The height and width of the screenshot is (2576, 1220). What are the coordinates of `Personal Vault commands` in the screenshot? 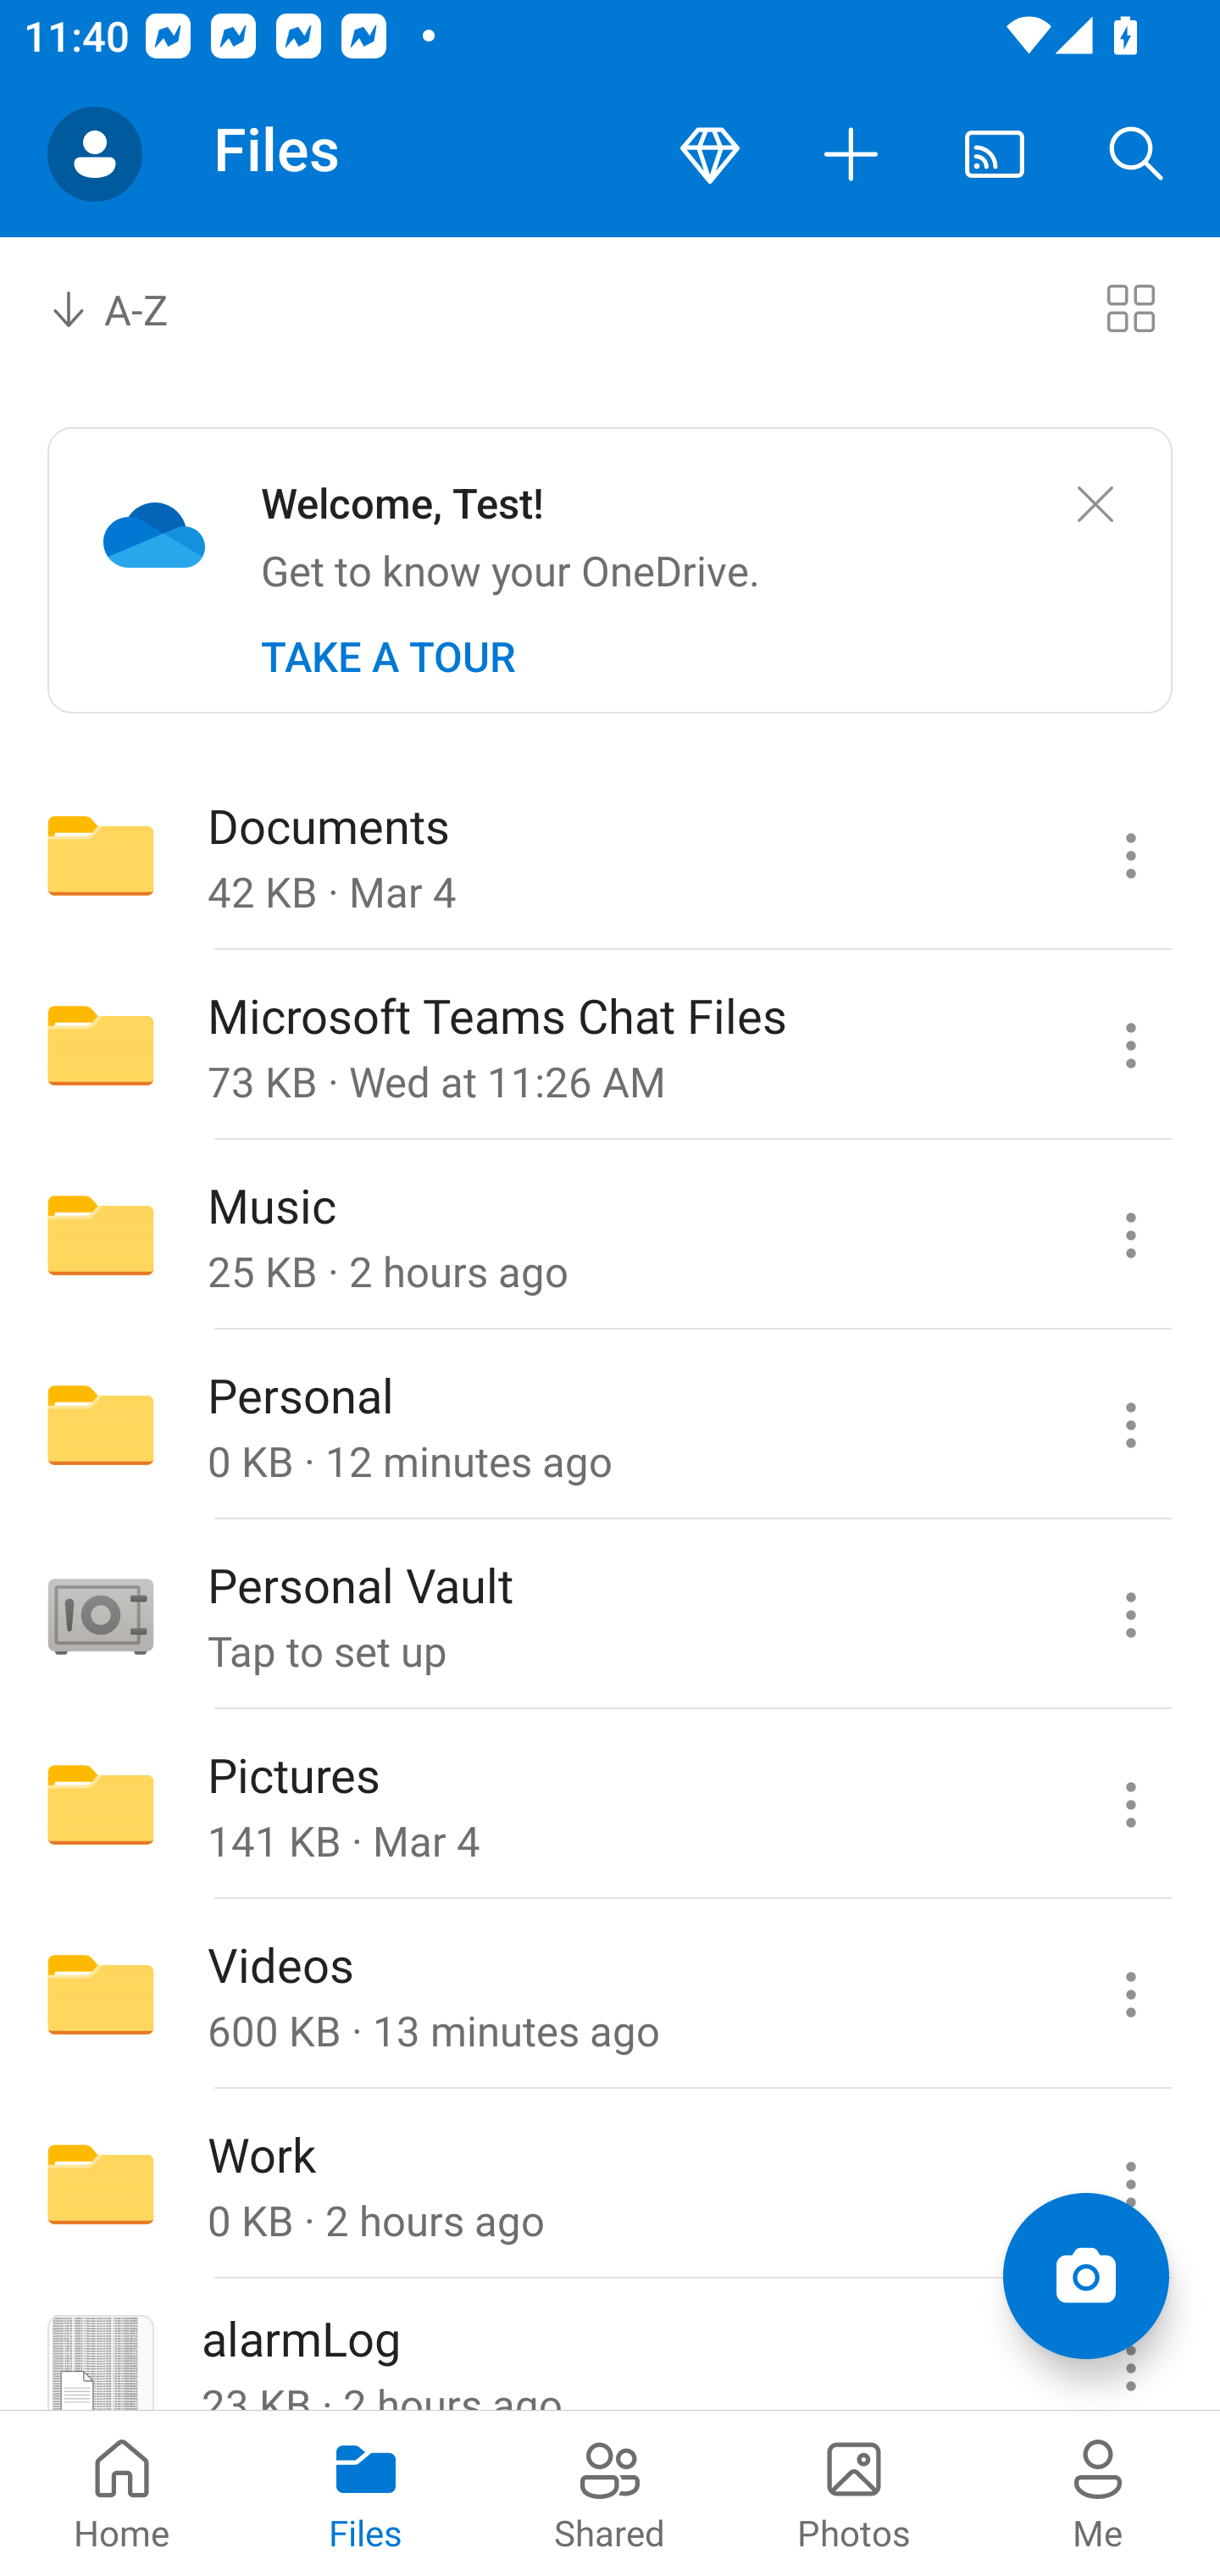 It's located at (1130, 1615).